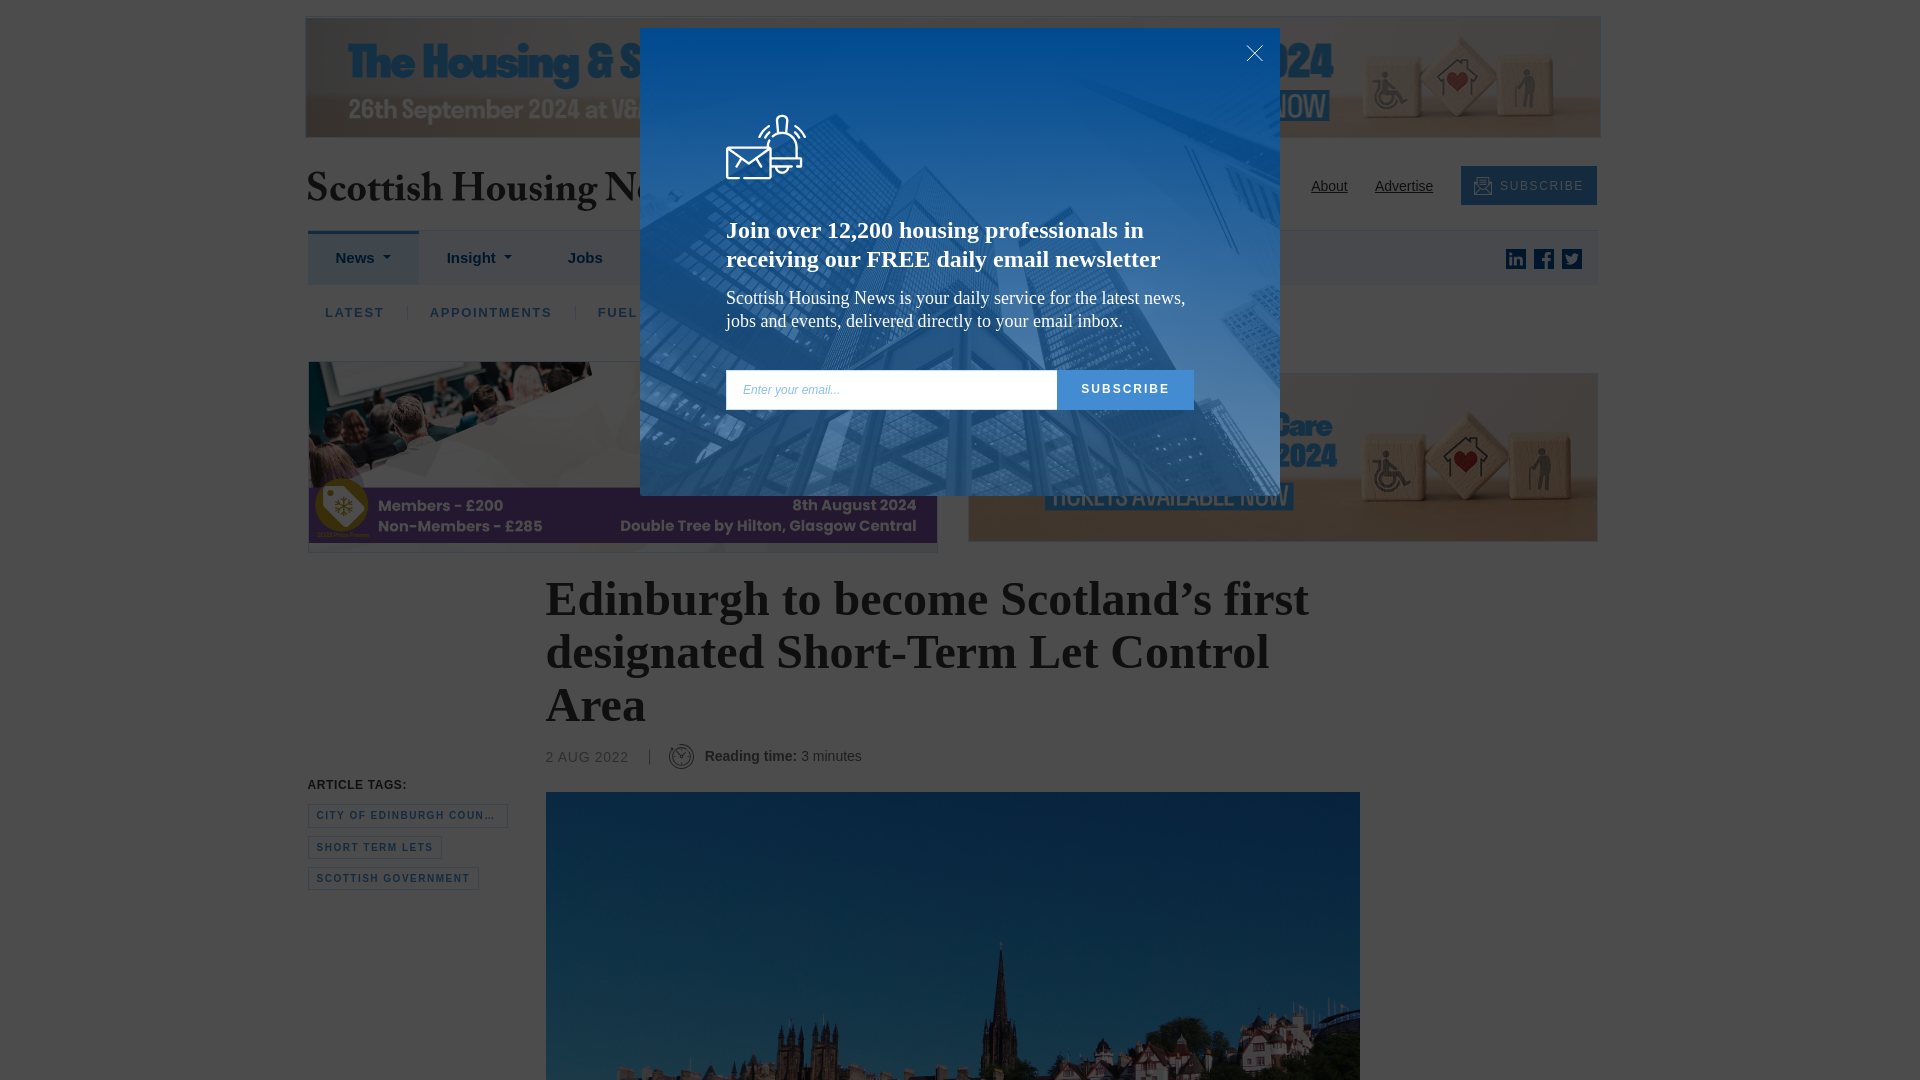  Describe the element at coordinates (354, 312) in the screenshot. I see `LATEST` at that location.